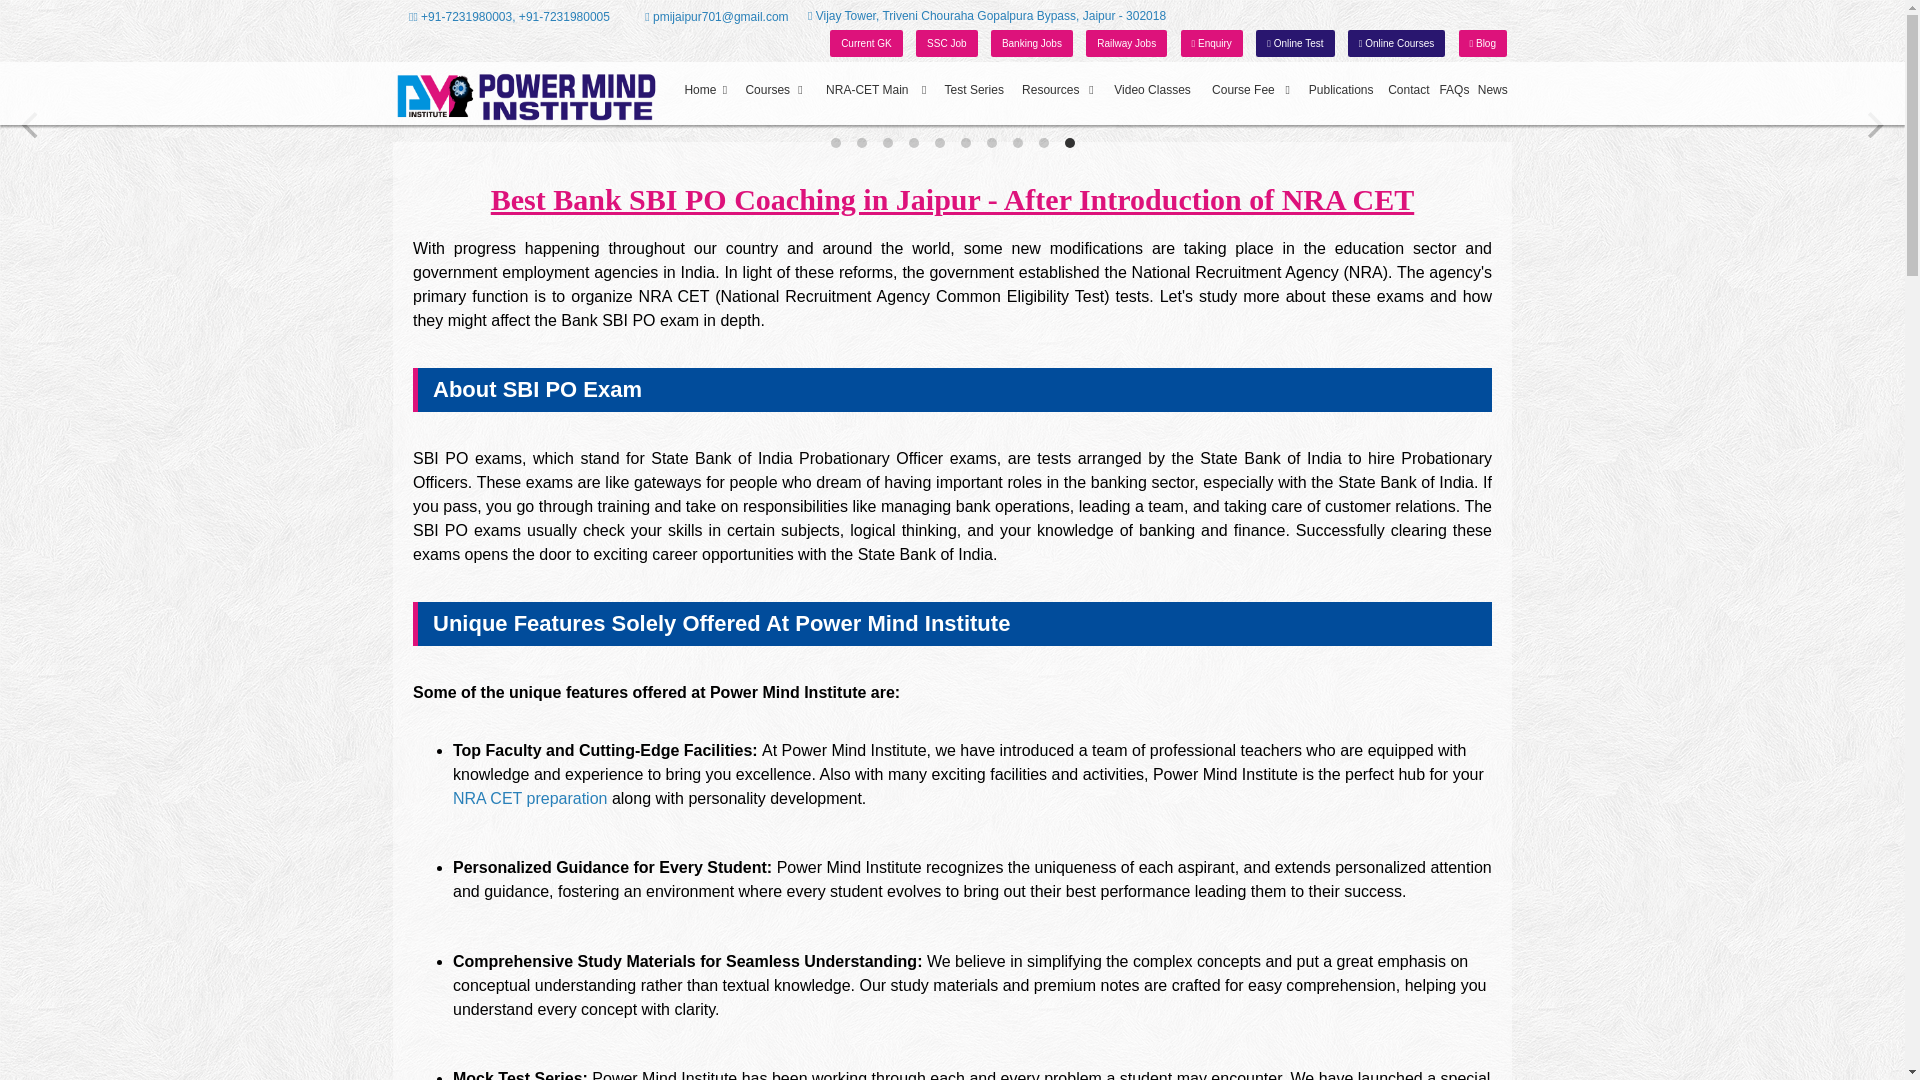  What do you see at coordinates (774, 90) in the screenshot?
I see `Courses` at bounding box center [774, 90].